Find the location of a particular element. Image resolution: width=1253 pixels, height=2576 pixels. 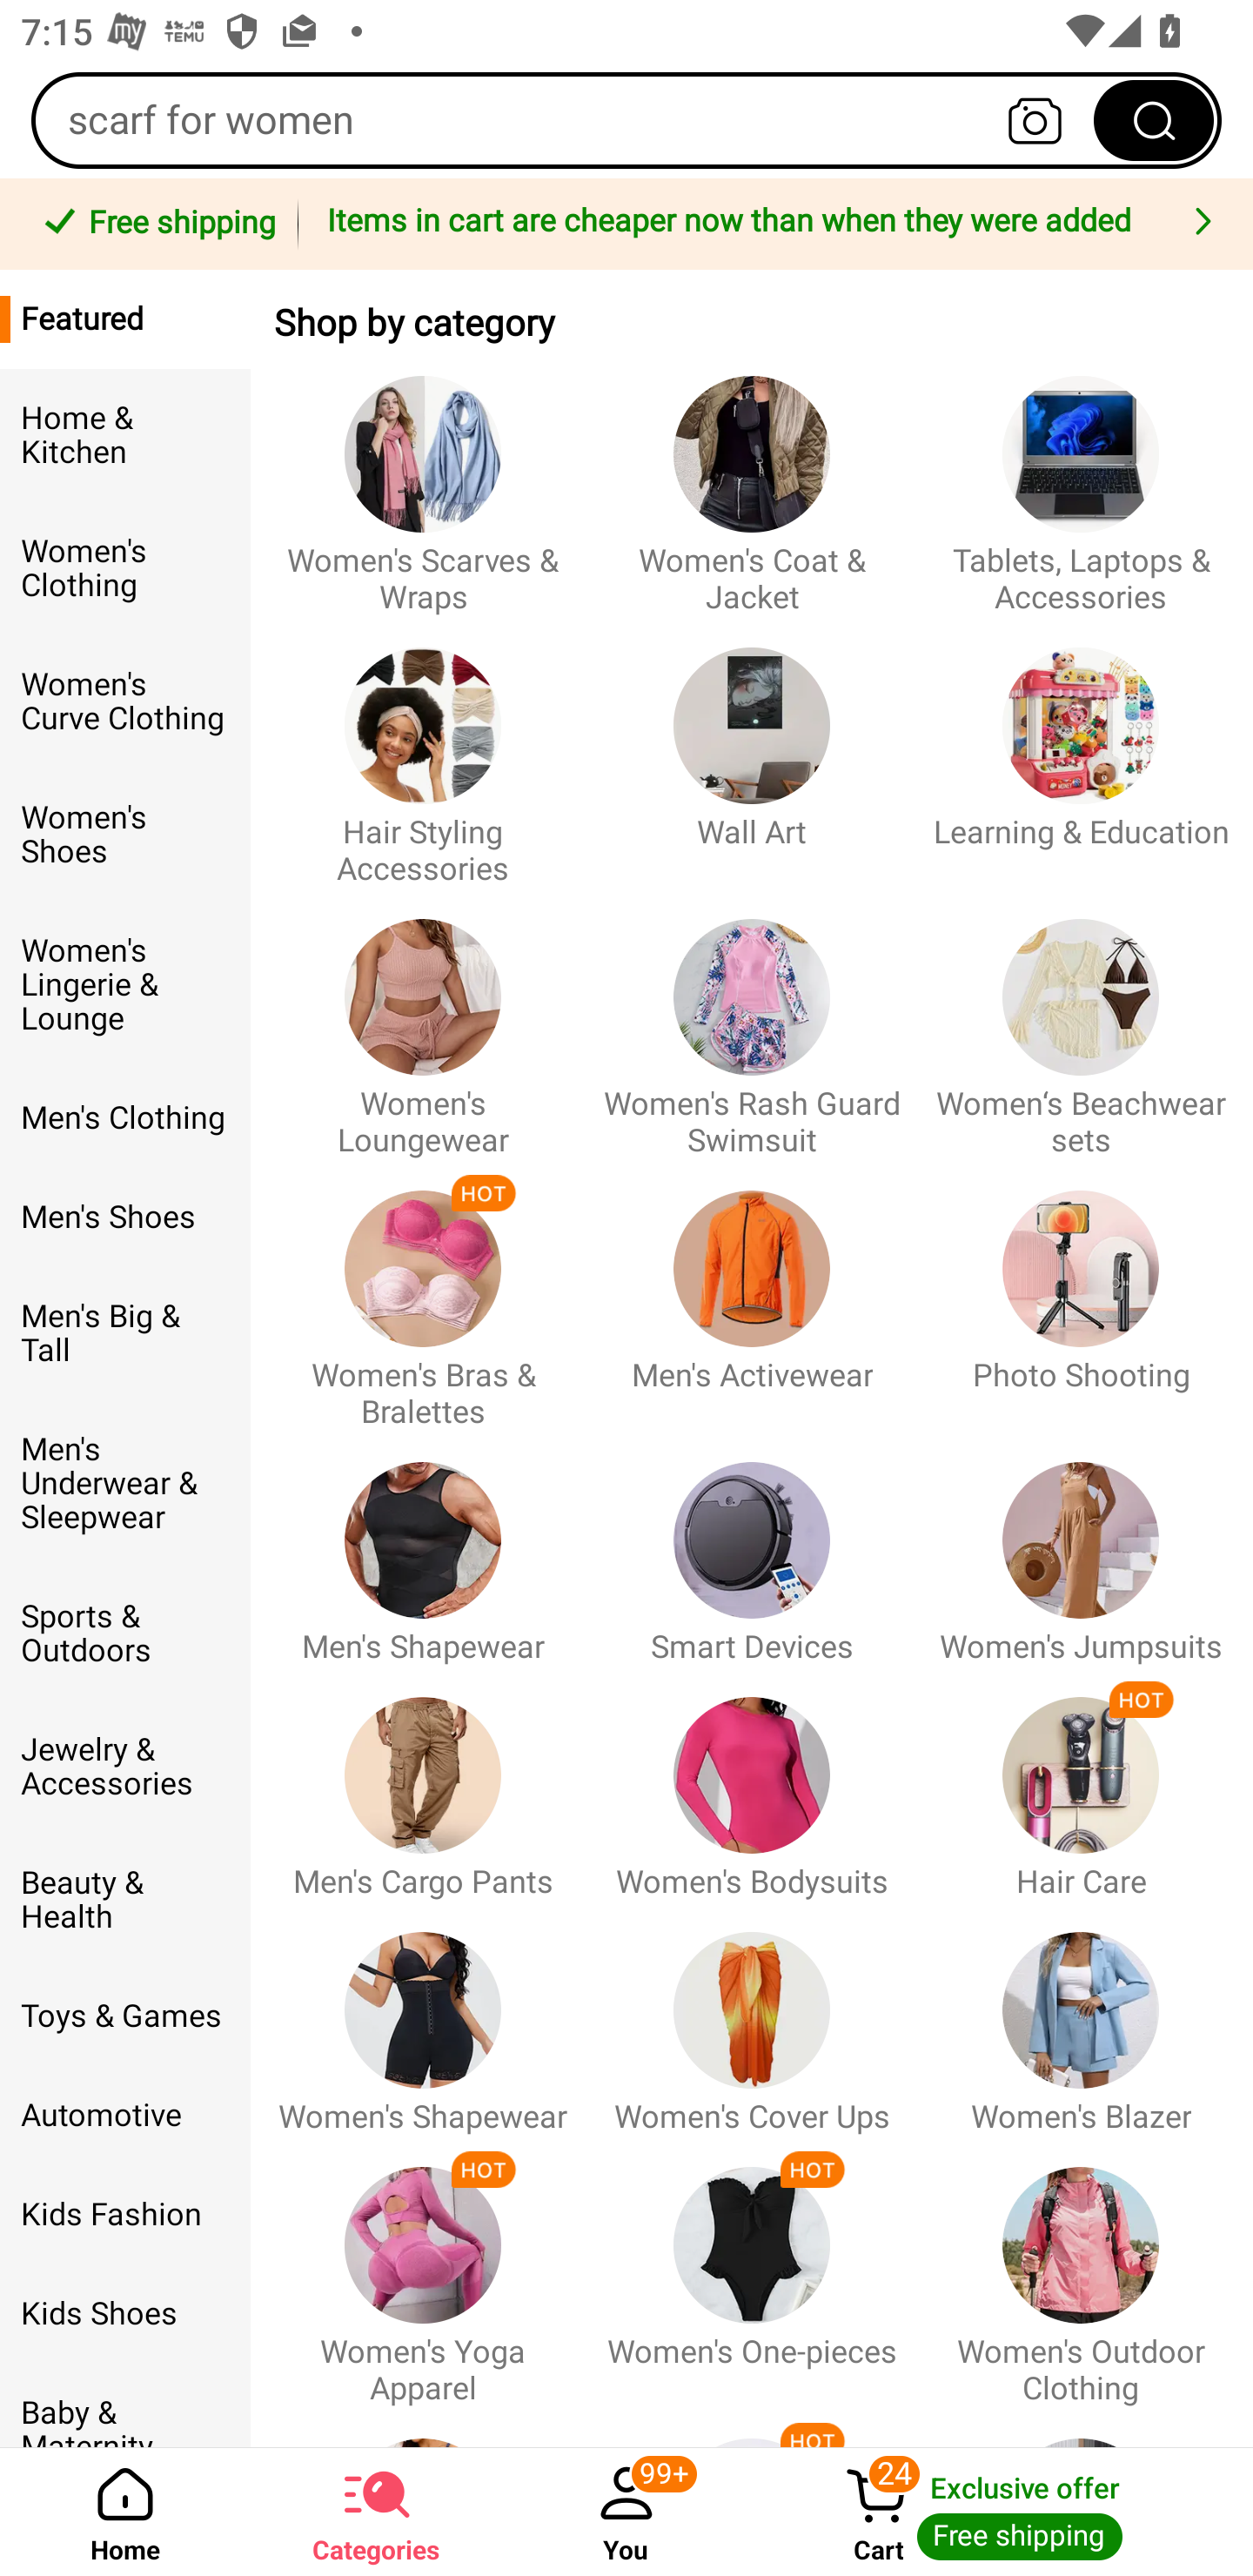

Baby & Maternity is located at coordinates (125, 2405).